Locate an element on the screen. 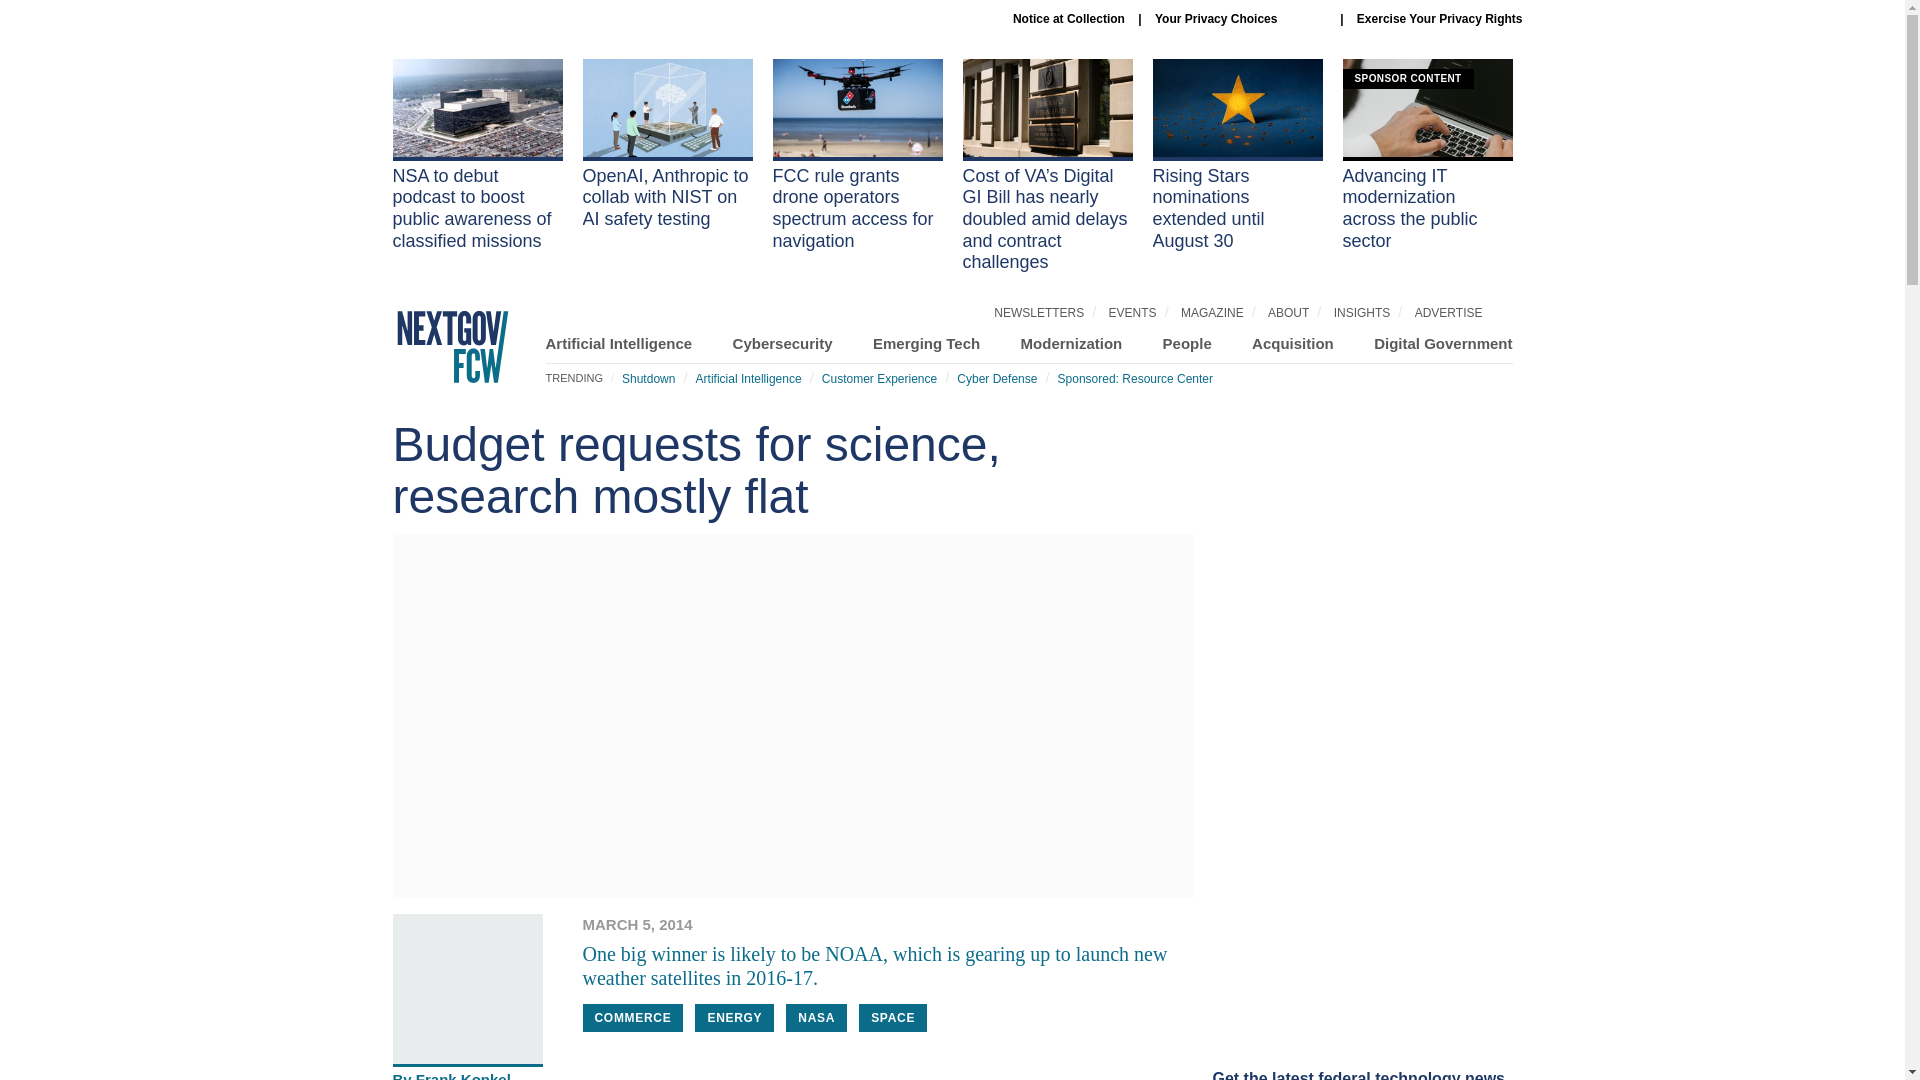 The width and height of the screenshot is (1920, 1080). Your Privacy Choices is located at coordinates (1240, 19).